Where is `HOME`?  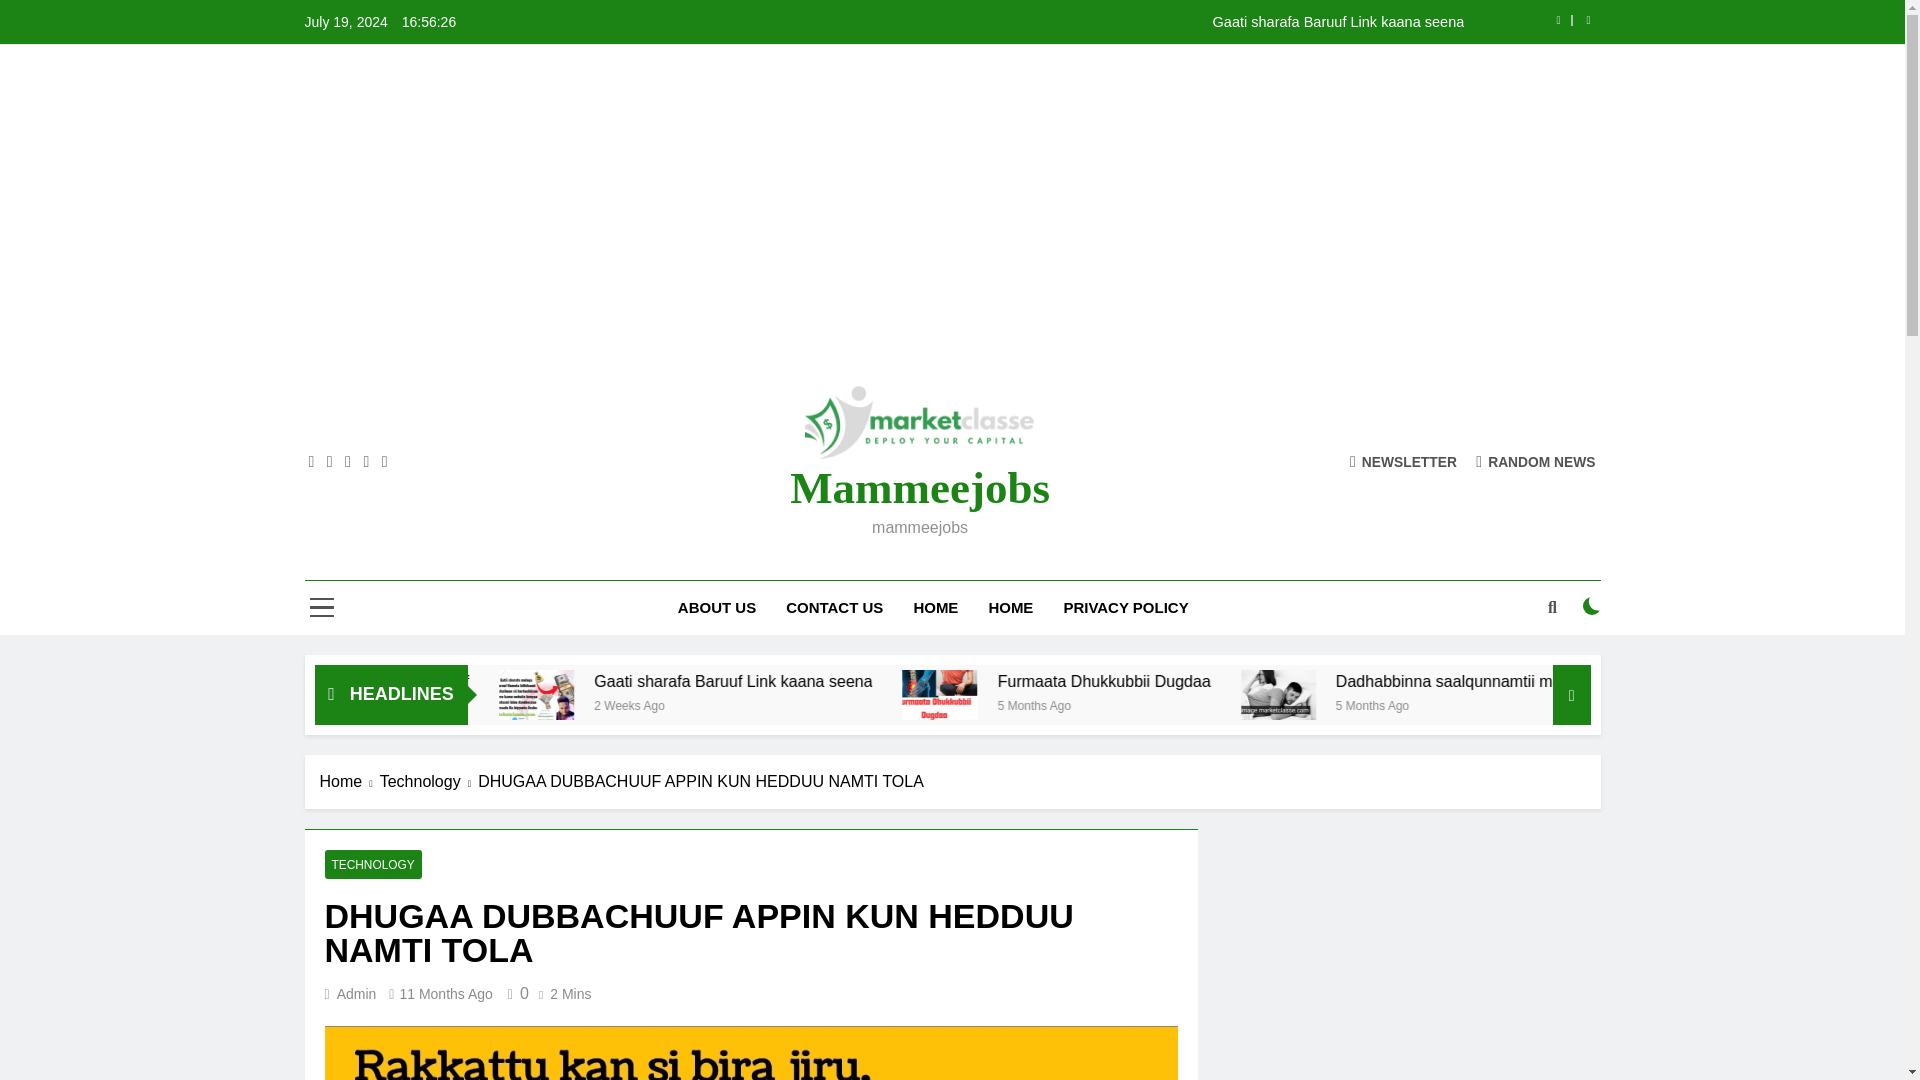 HOME is located at coordinates (936, 608).